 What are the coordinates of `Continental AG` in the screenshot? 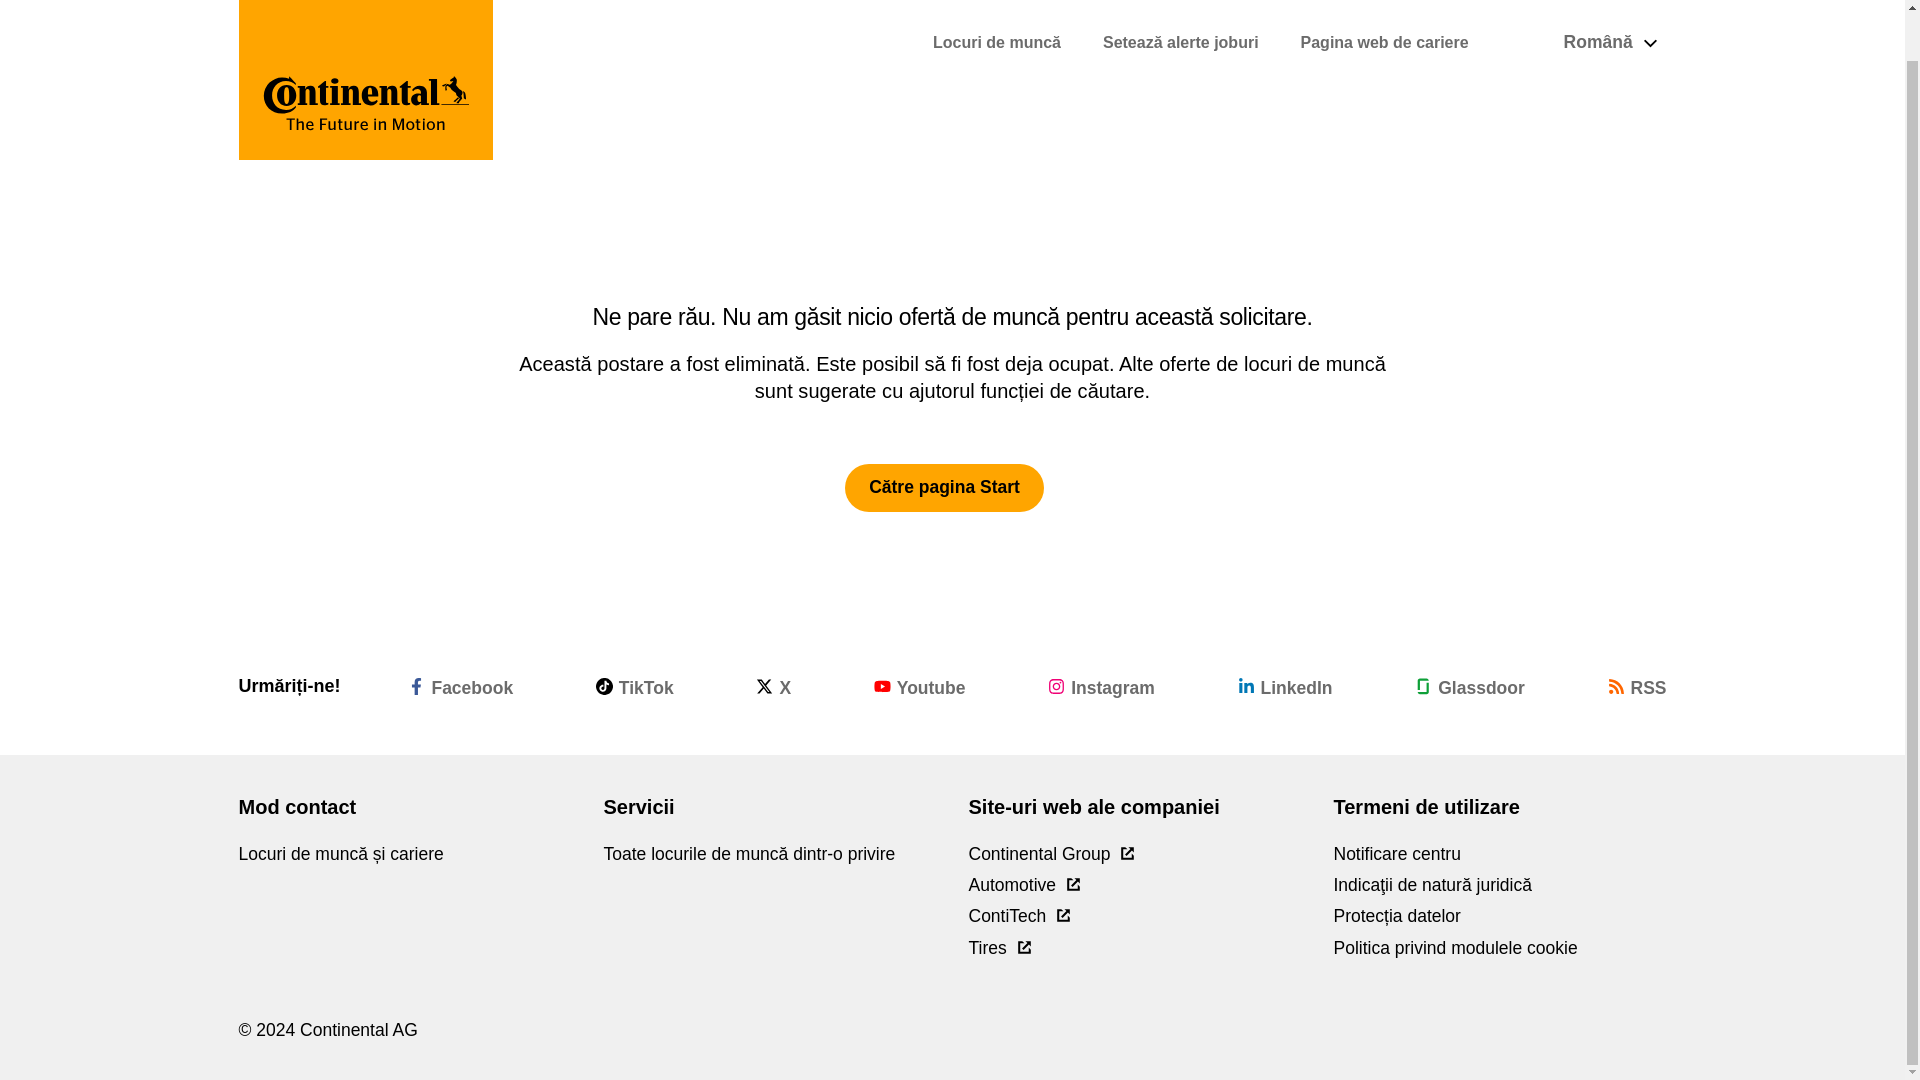 It's located at (366, 56).